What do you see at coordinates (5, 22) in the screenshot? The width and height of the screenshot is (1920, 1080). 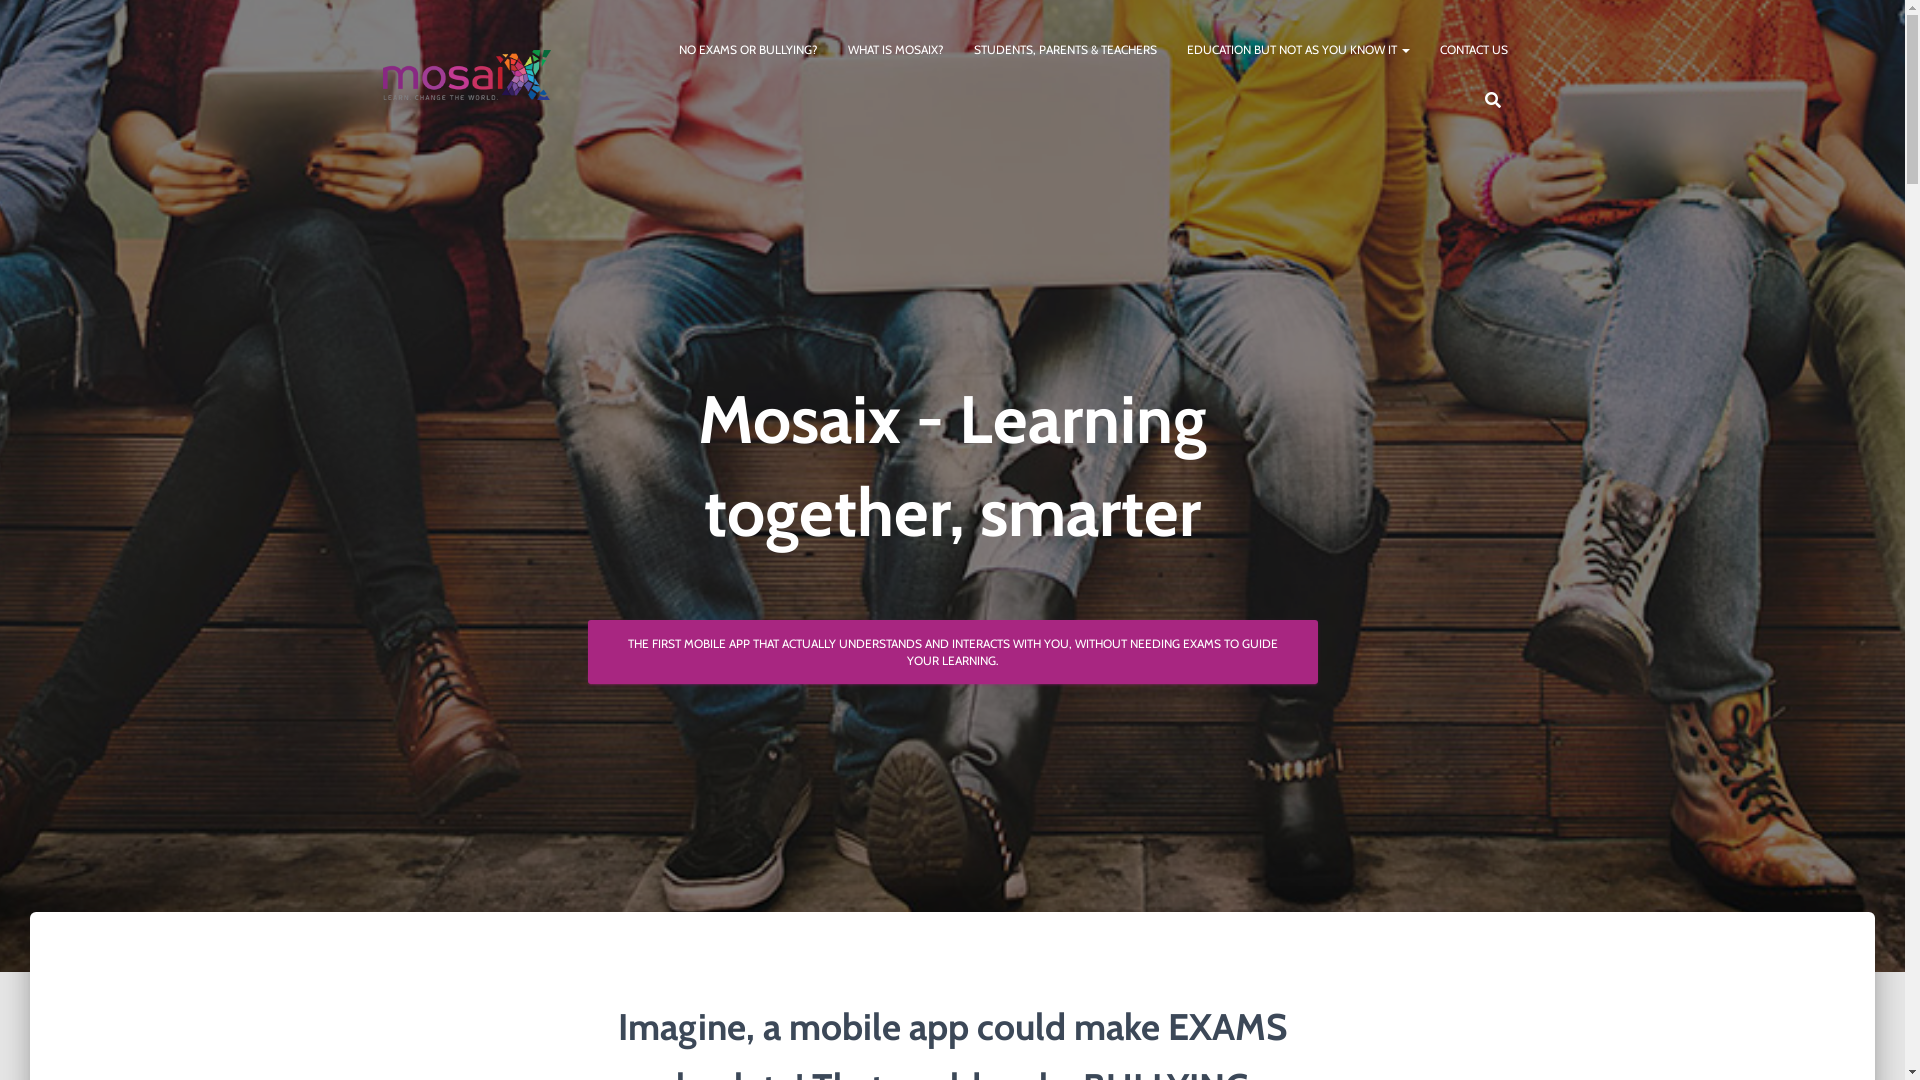 I see `Search` at bounding box center [5, 22].